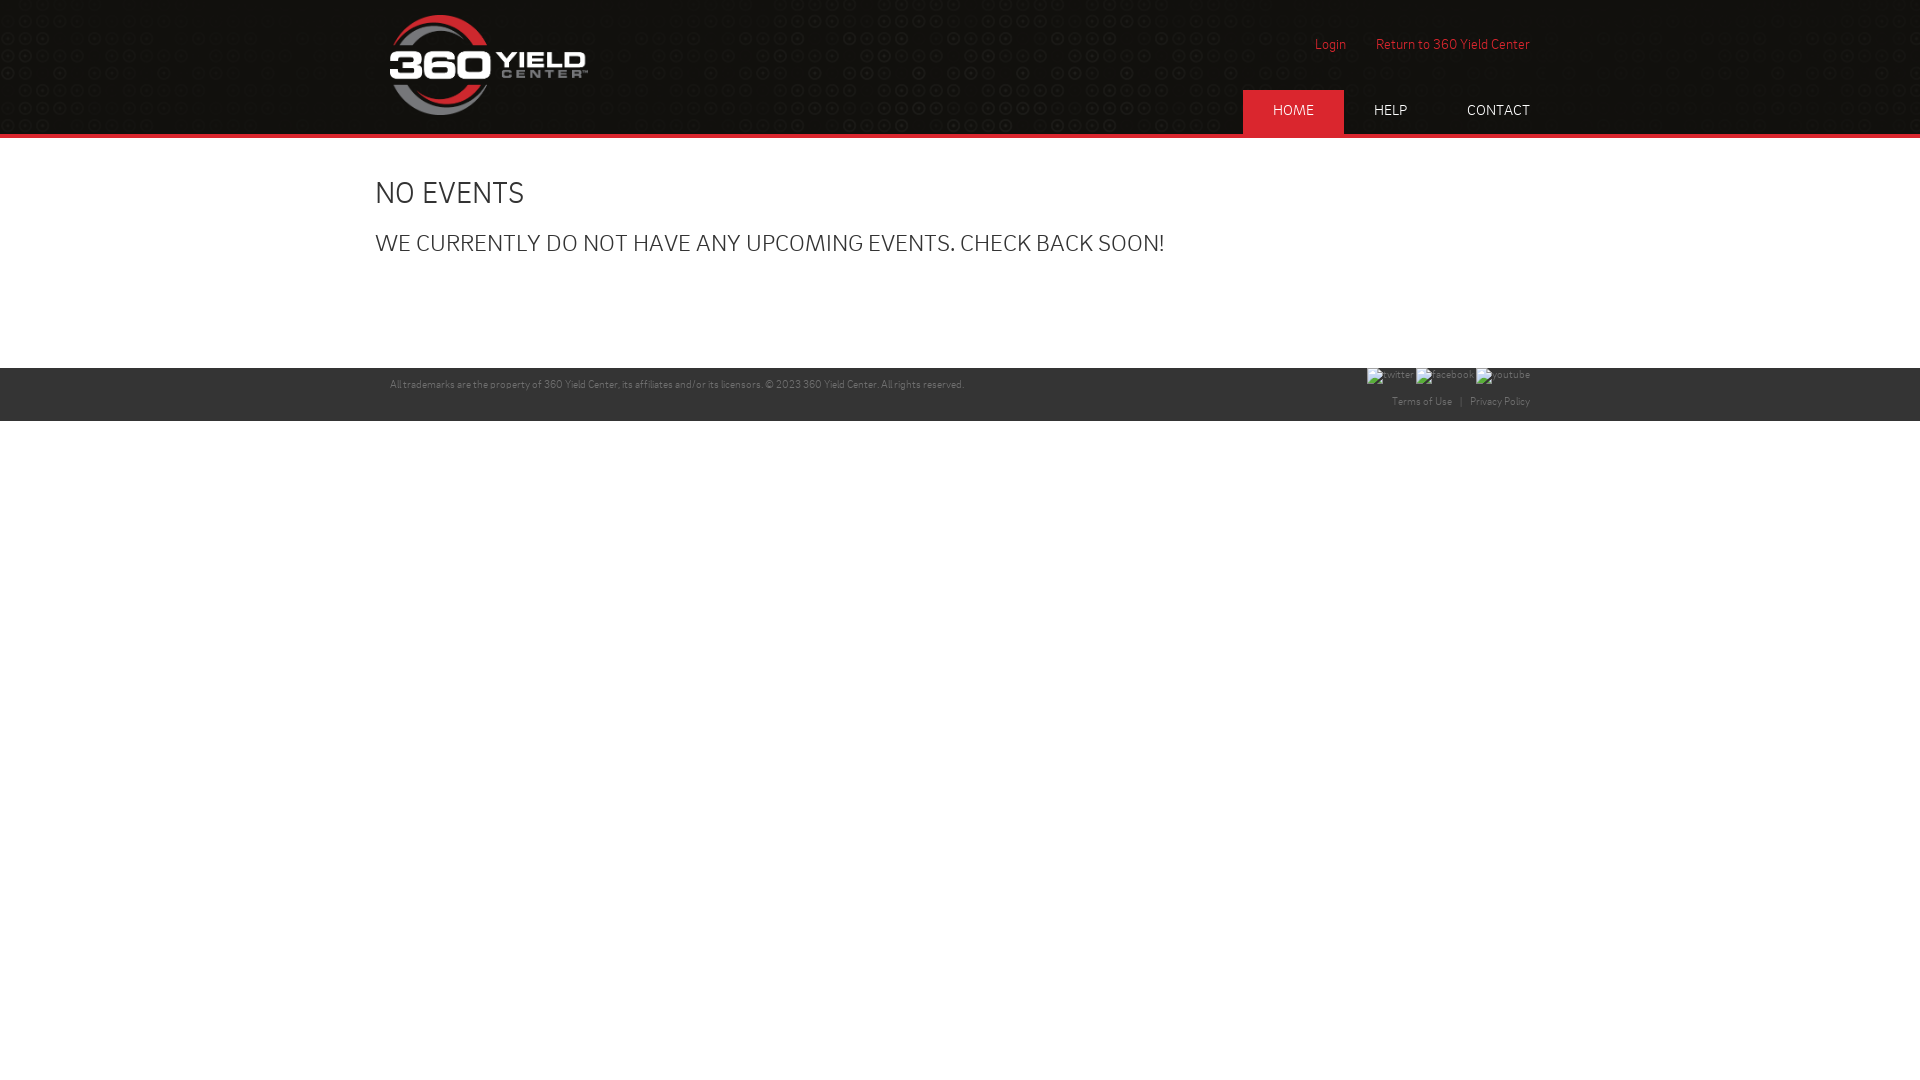  What do you see at coordinates (1498, 112) in the screenshot?
I see `CONTACT` at bounding box center [1498, 112].